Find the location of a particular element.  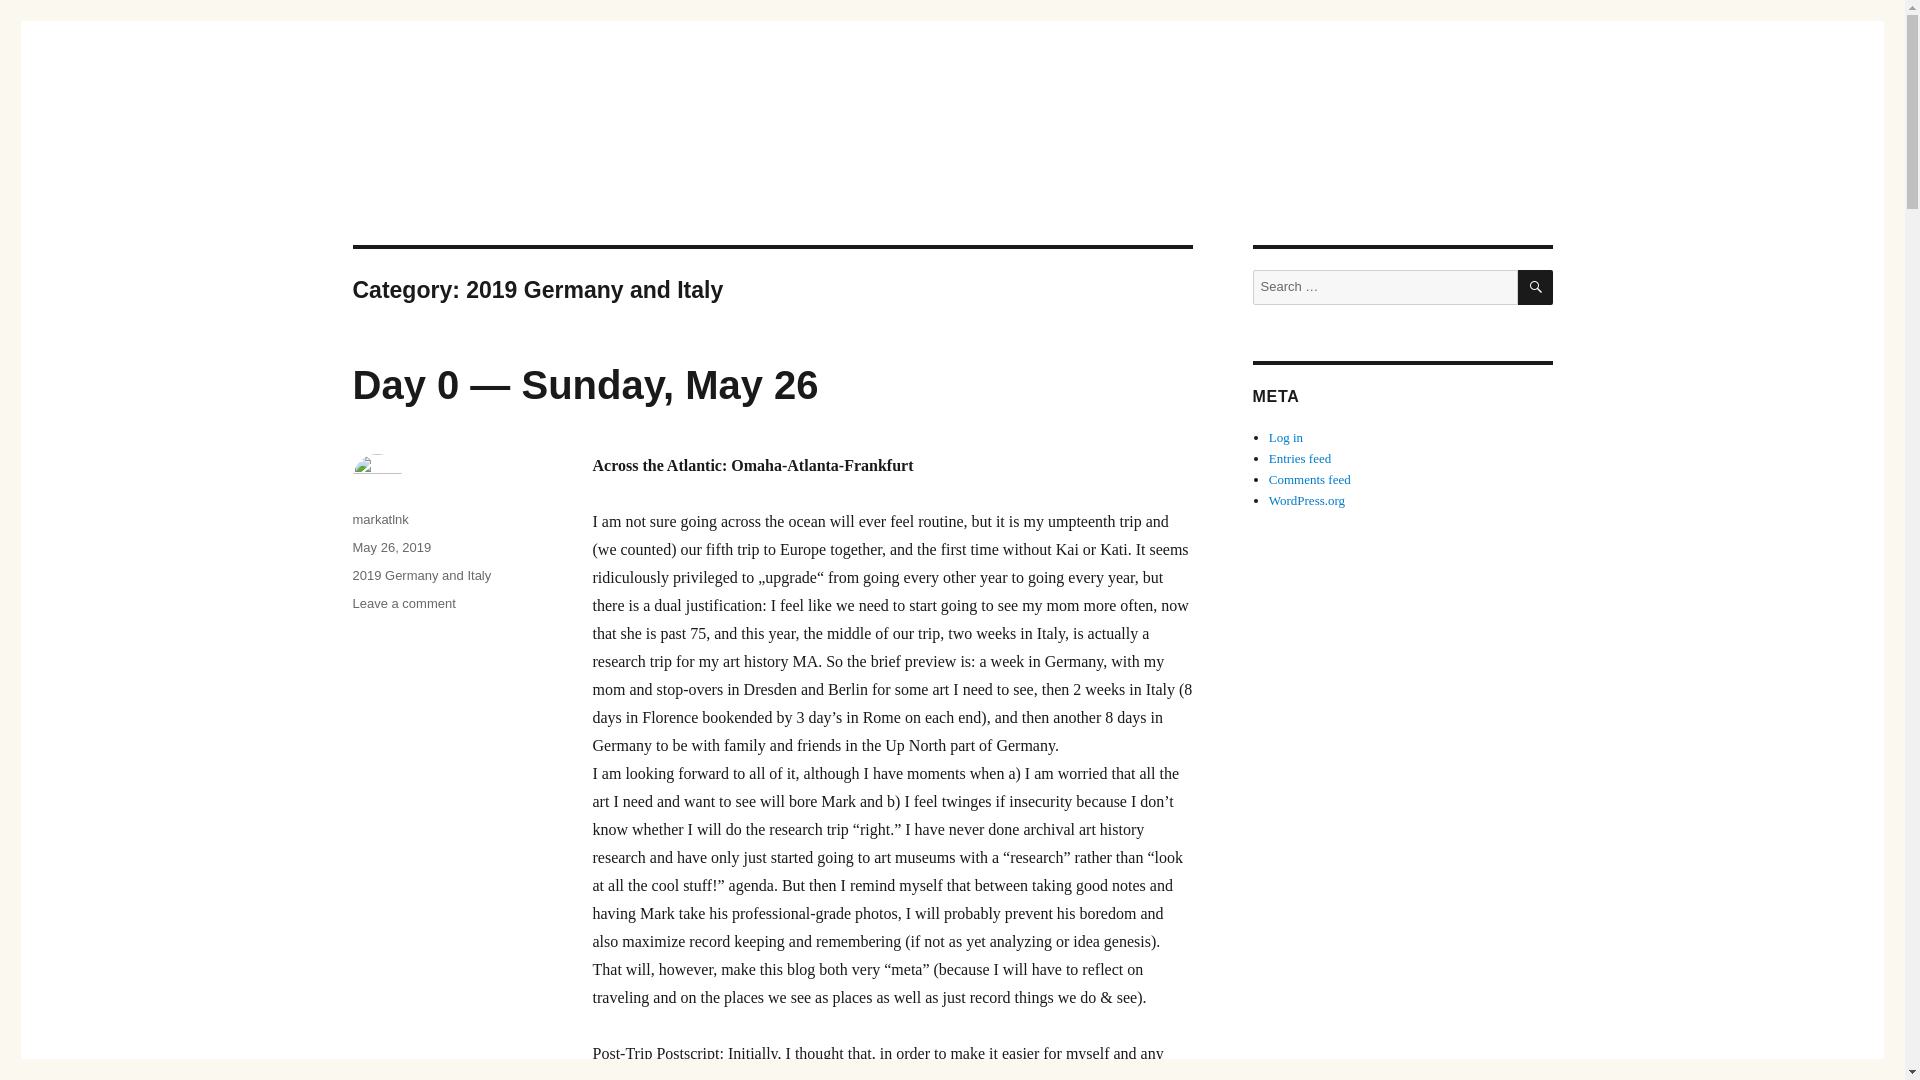

SEARCH is located at coordinates (1536, 287).